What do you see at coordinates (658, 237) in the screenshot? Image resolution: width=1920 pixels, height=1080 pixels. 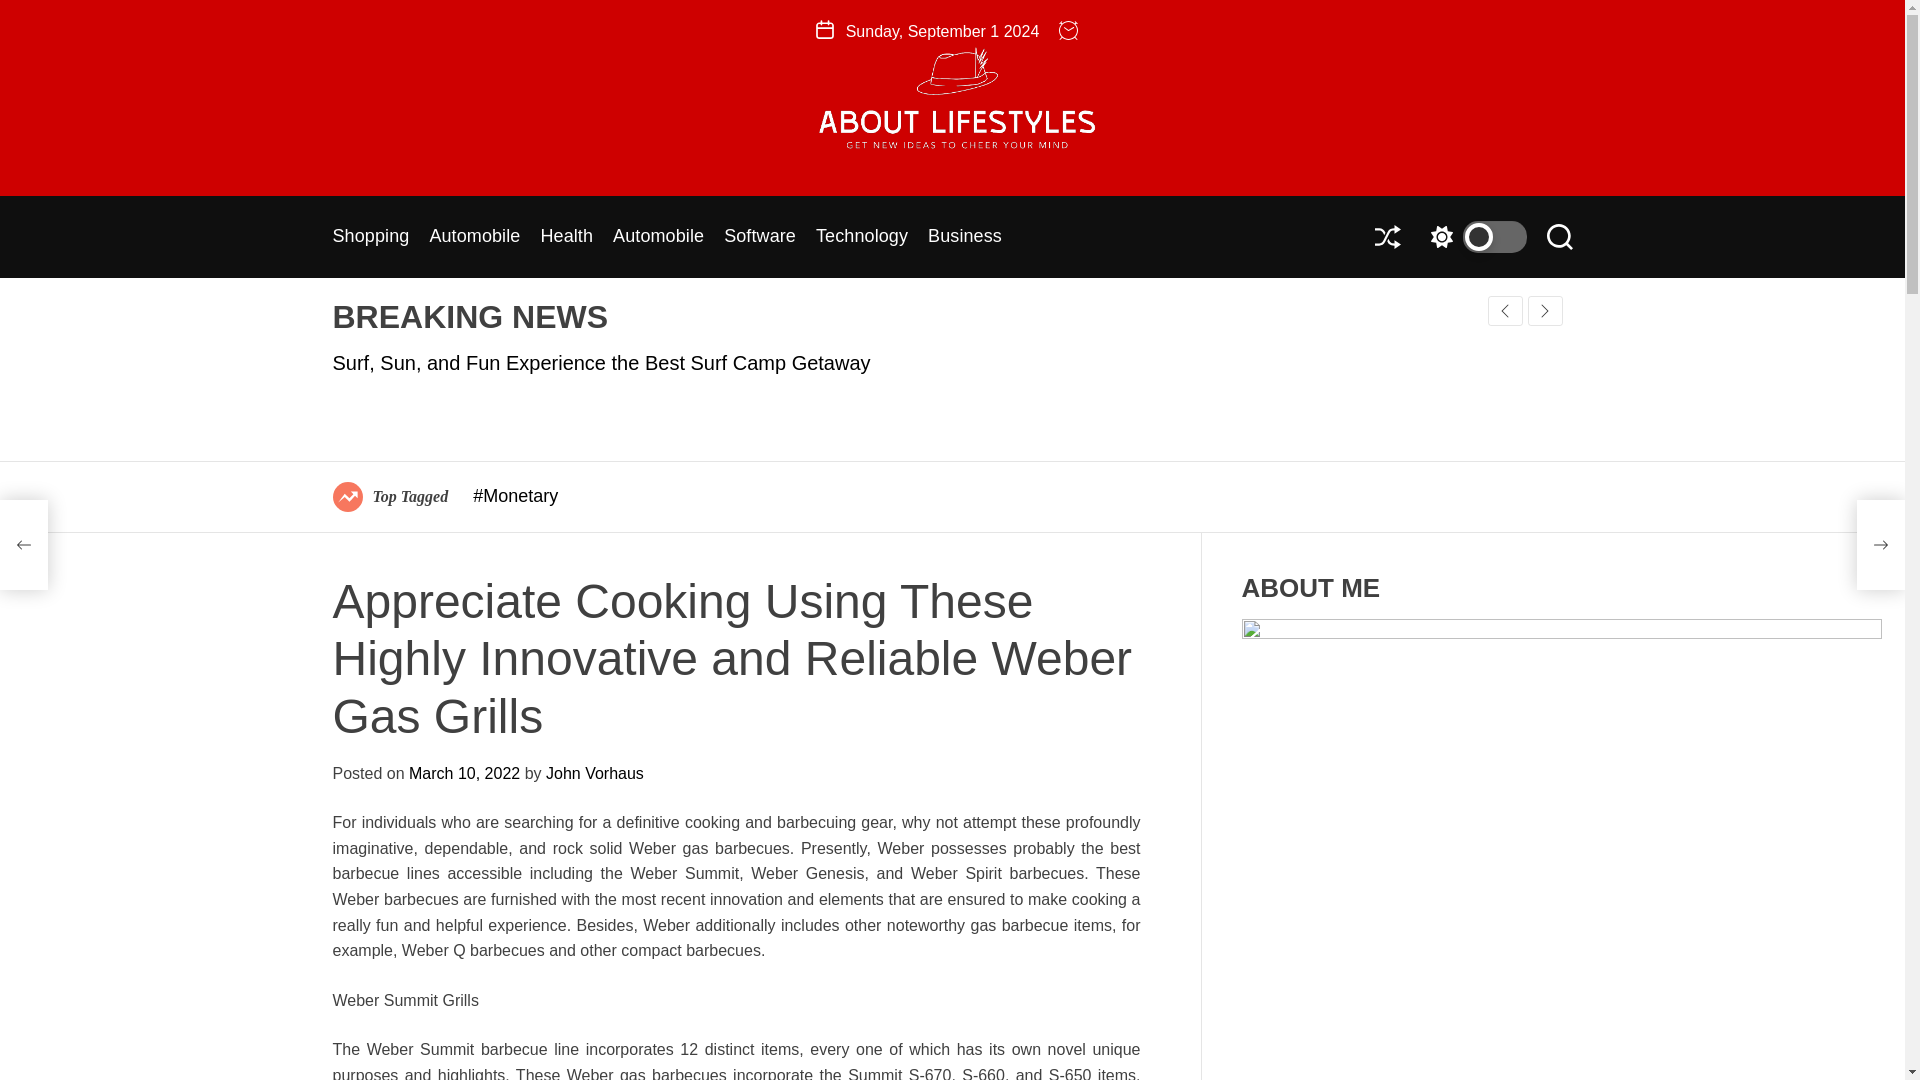 I see `Automobile` at bounding box center [658, 237].